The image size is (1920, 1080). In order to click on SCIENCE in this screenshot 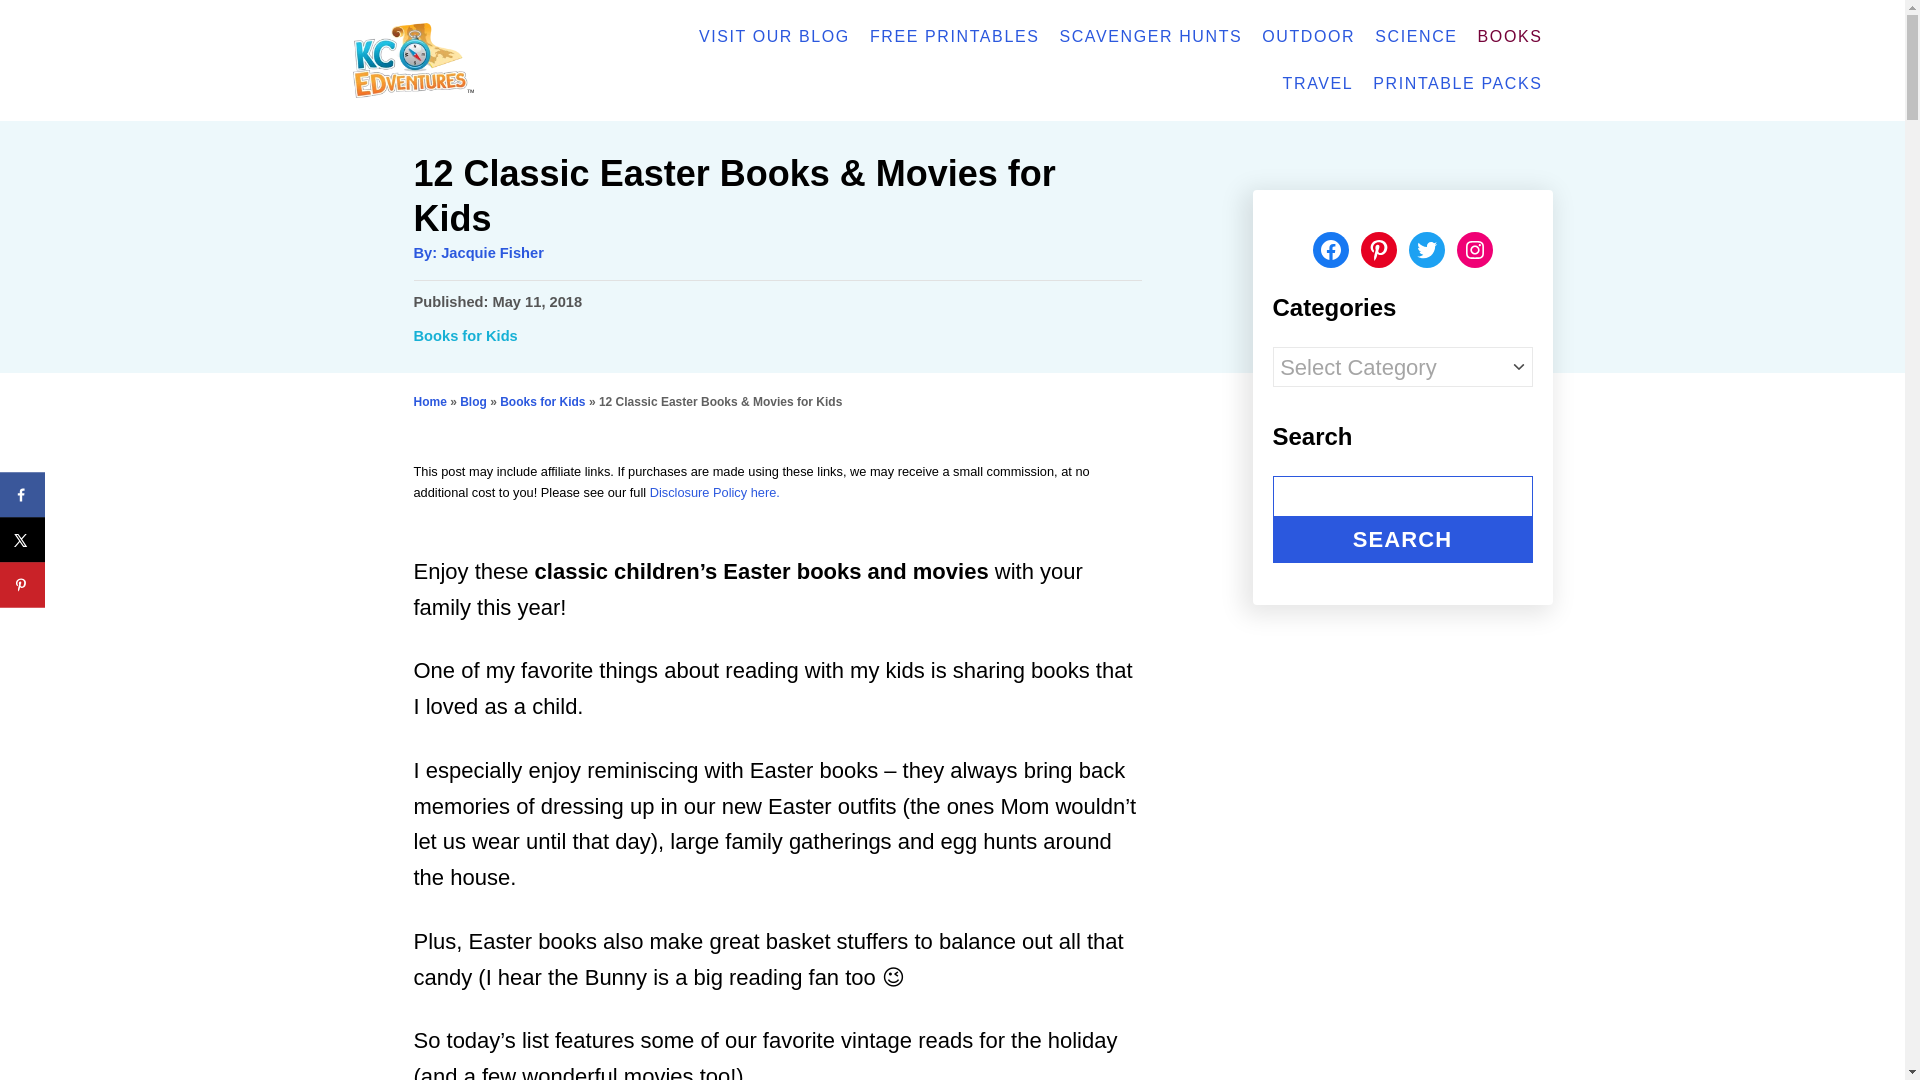, I will do `click(1416, 37)`.